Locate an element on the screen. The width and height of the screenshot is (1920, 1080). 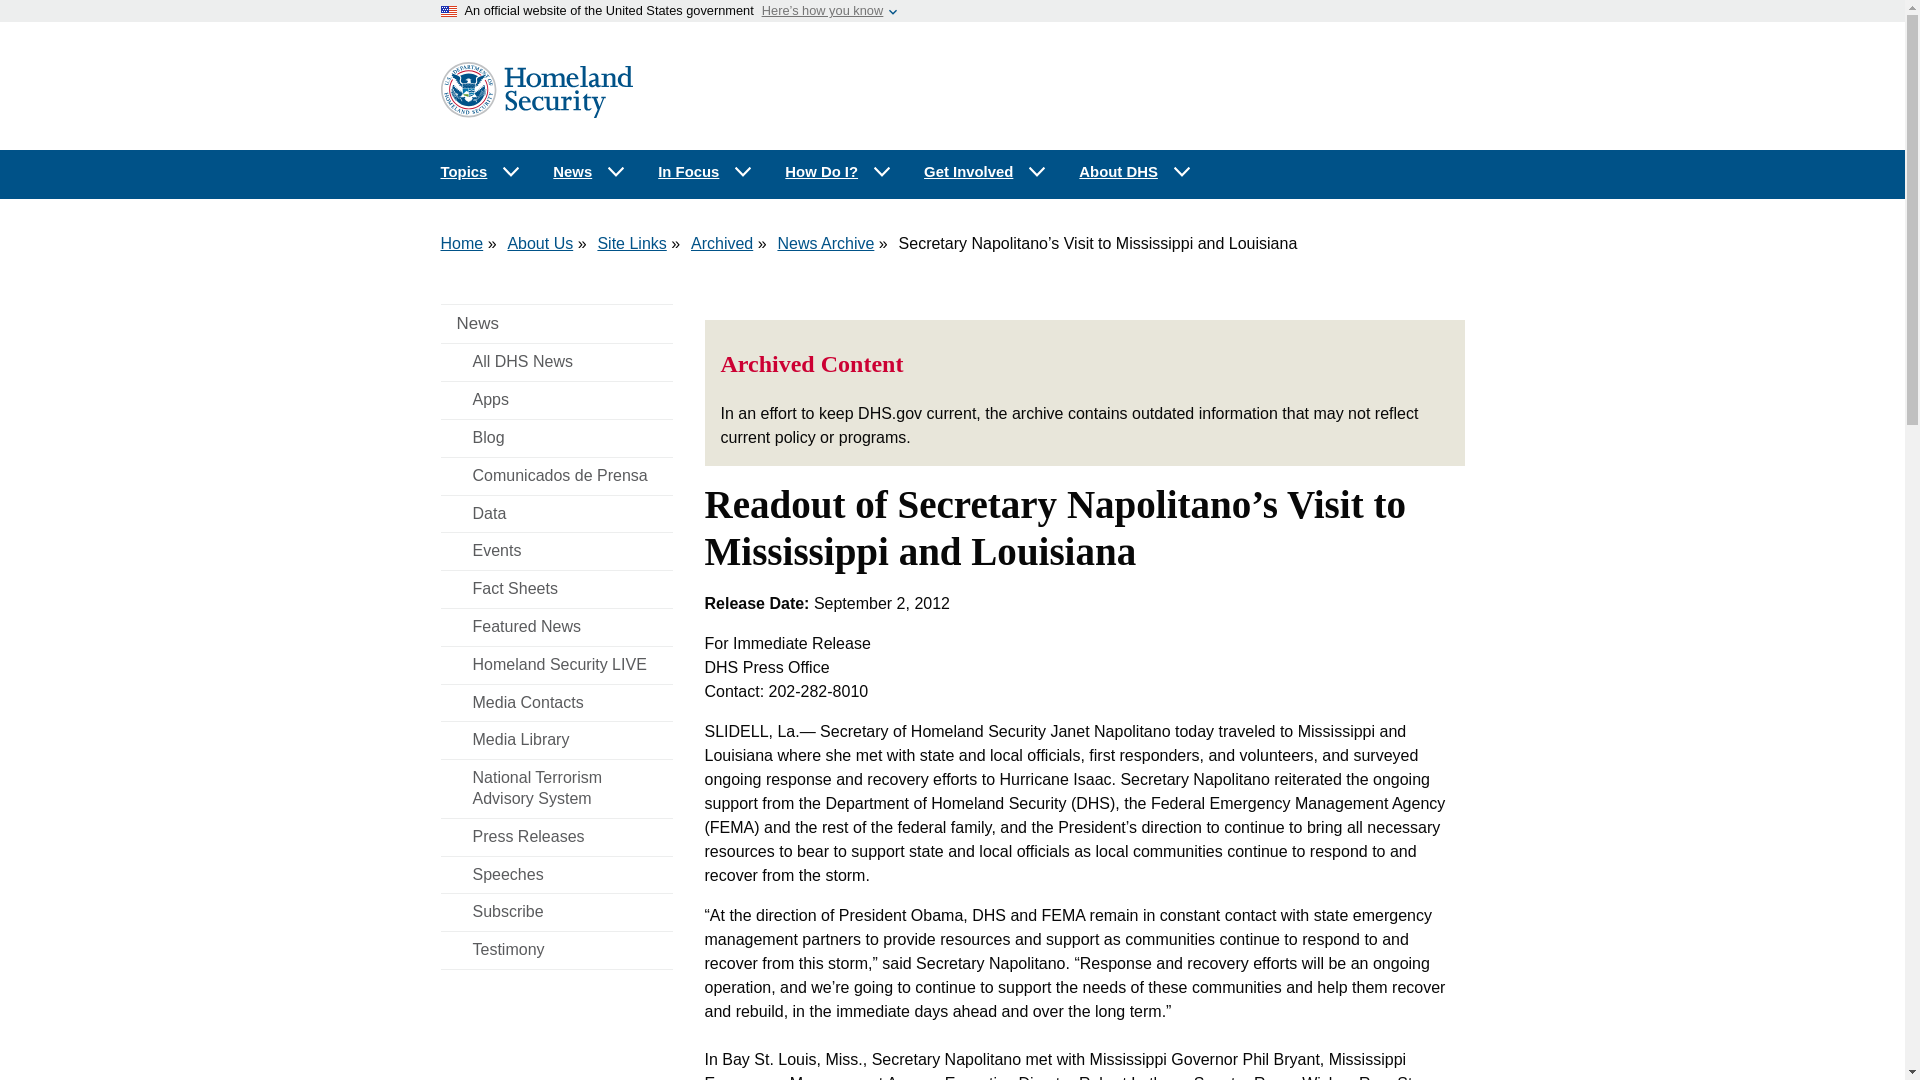
About DHS is located at coordinates (1135, 172).